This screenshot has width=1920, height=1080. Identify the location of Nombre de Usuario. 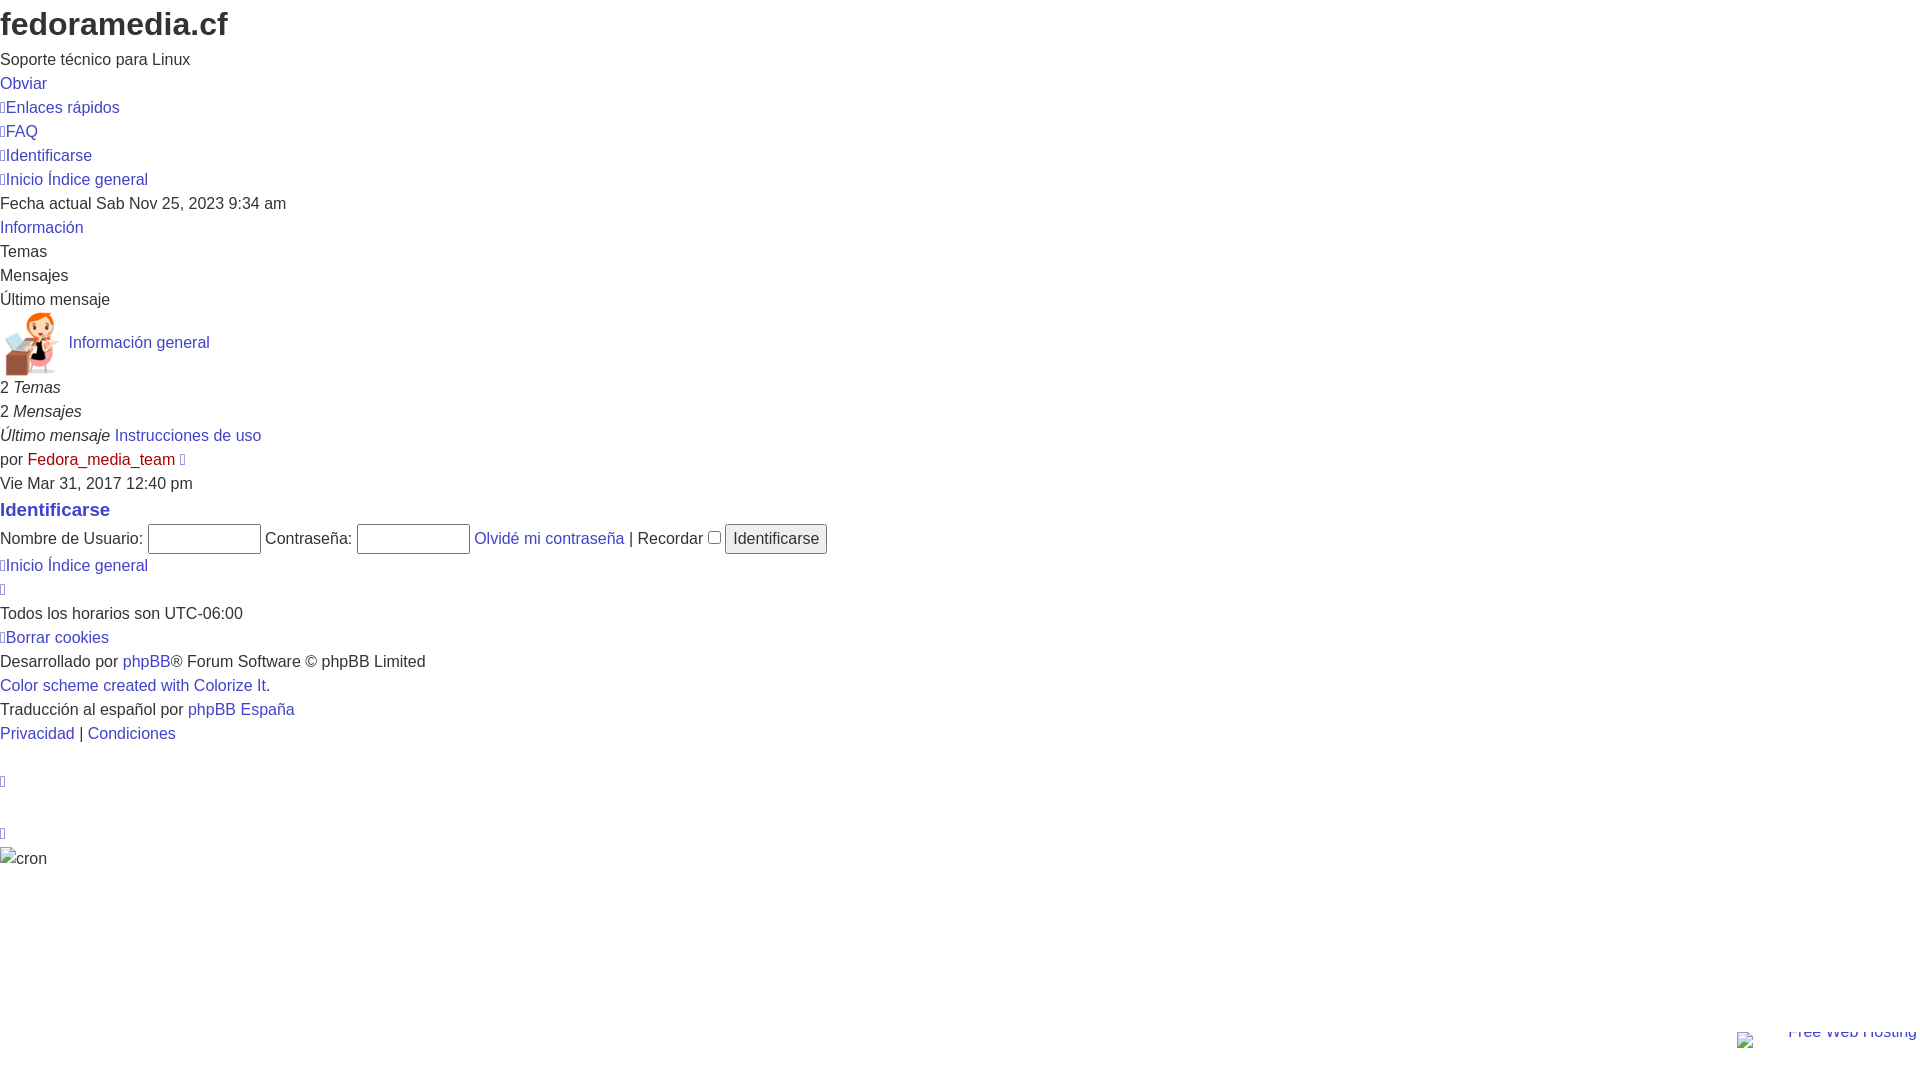
(204, 539).